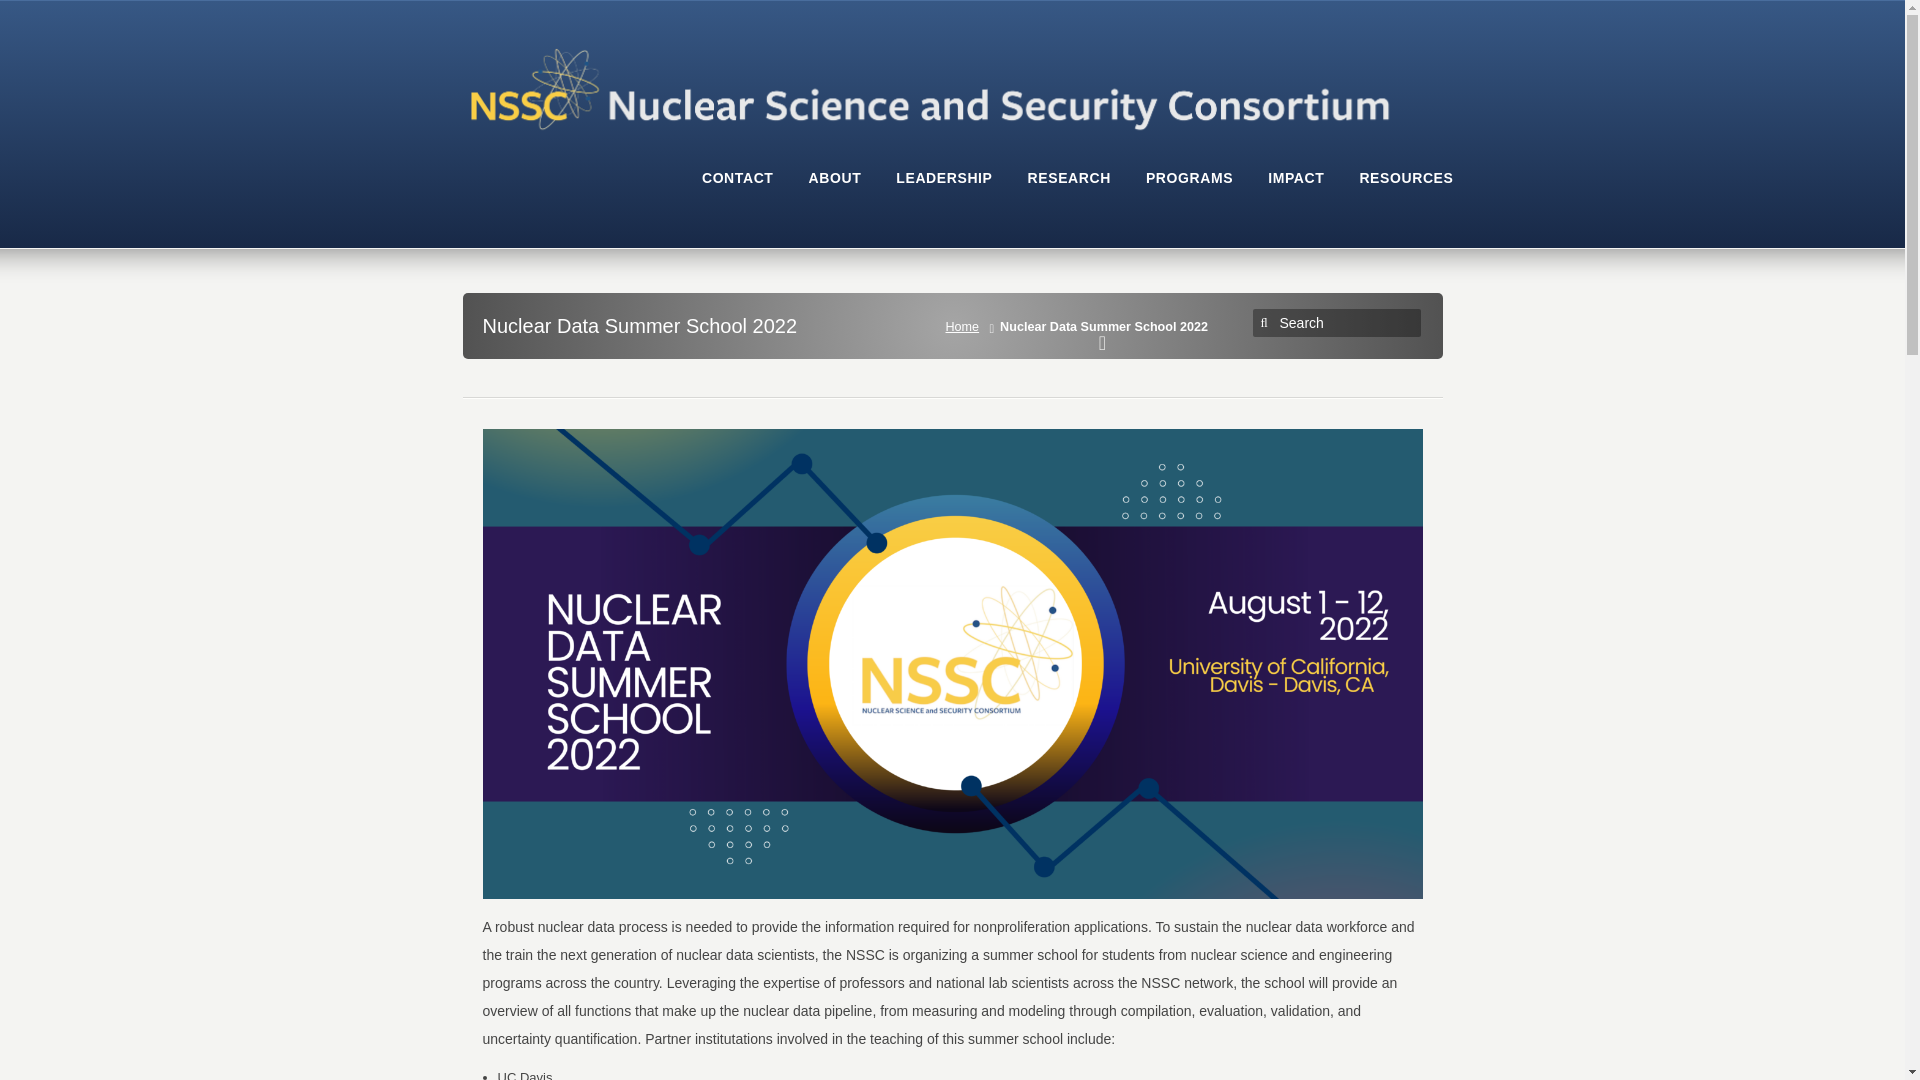  I want to click on CONTACT, so click(738, 188).